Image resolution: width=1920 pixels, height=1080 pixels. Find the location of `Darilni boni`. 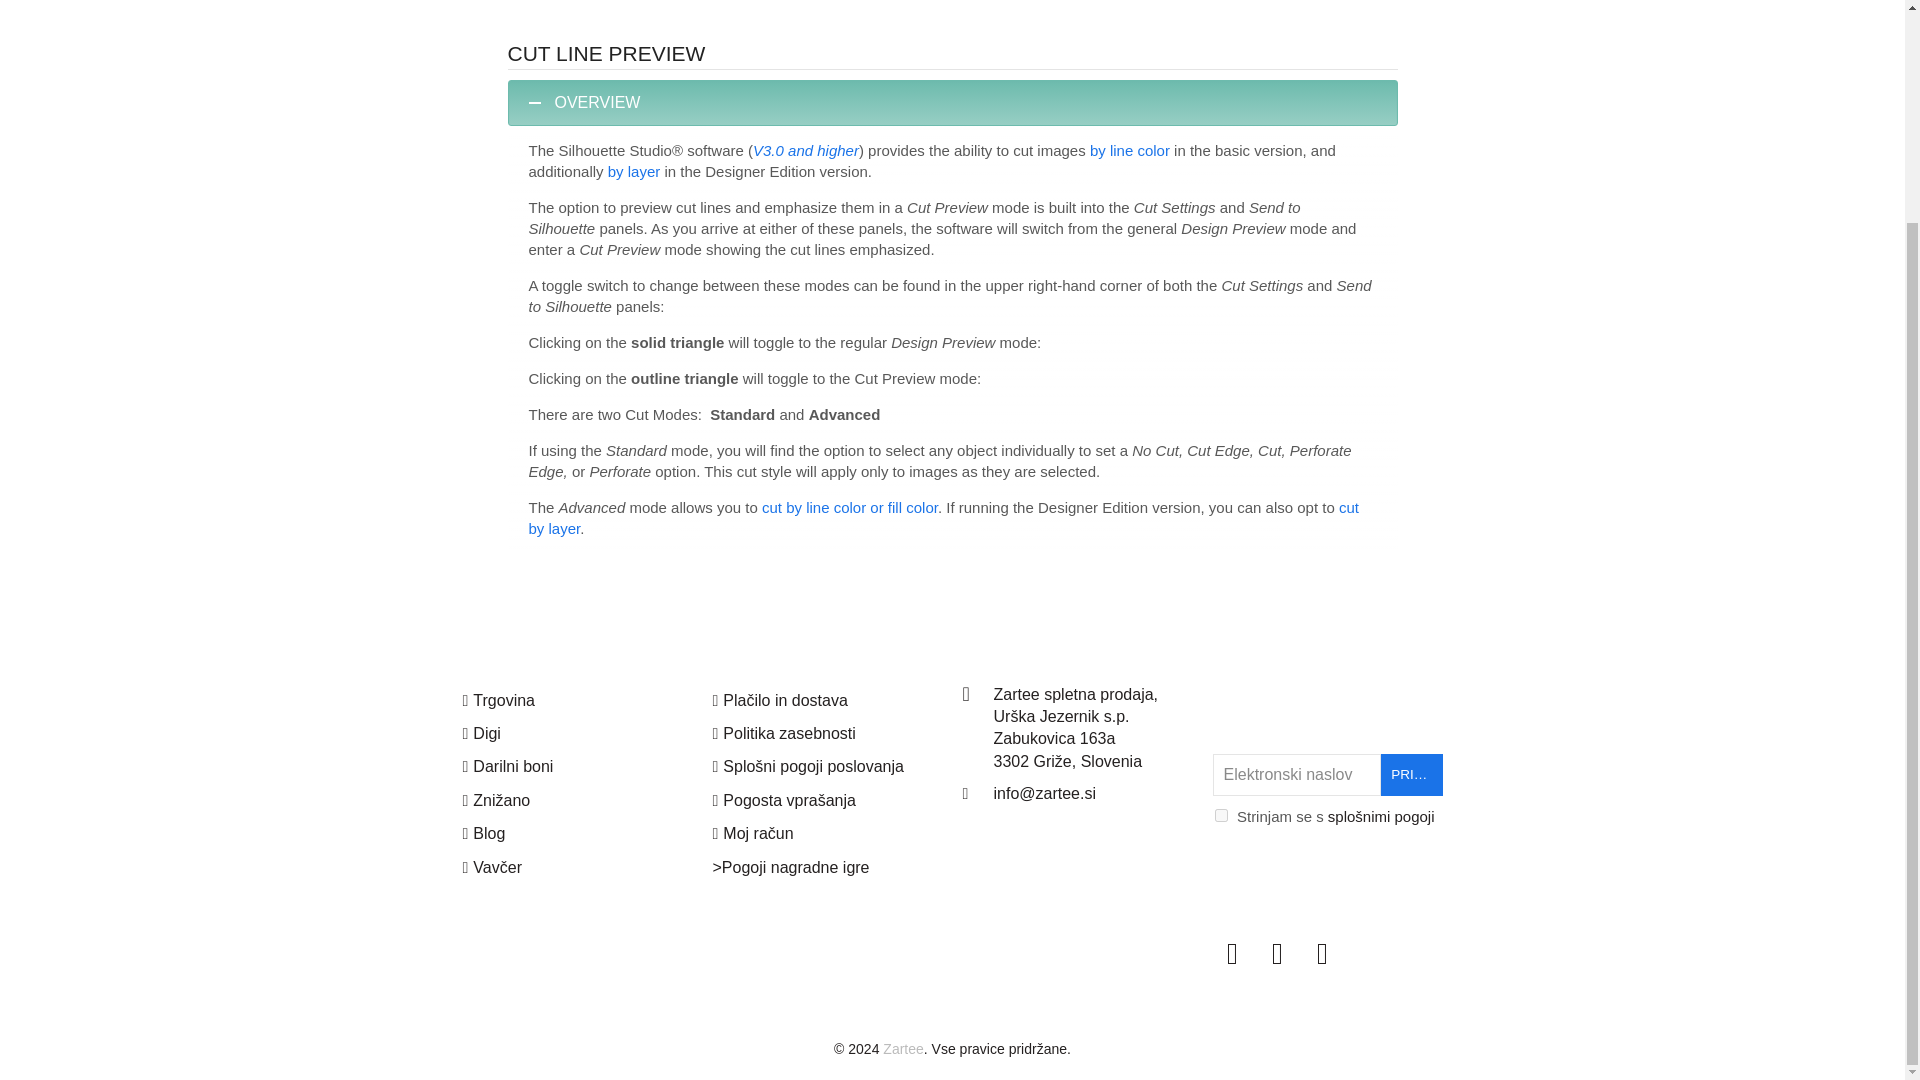

Darilni boni is located at coordinates (507, 766).